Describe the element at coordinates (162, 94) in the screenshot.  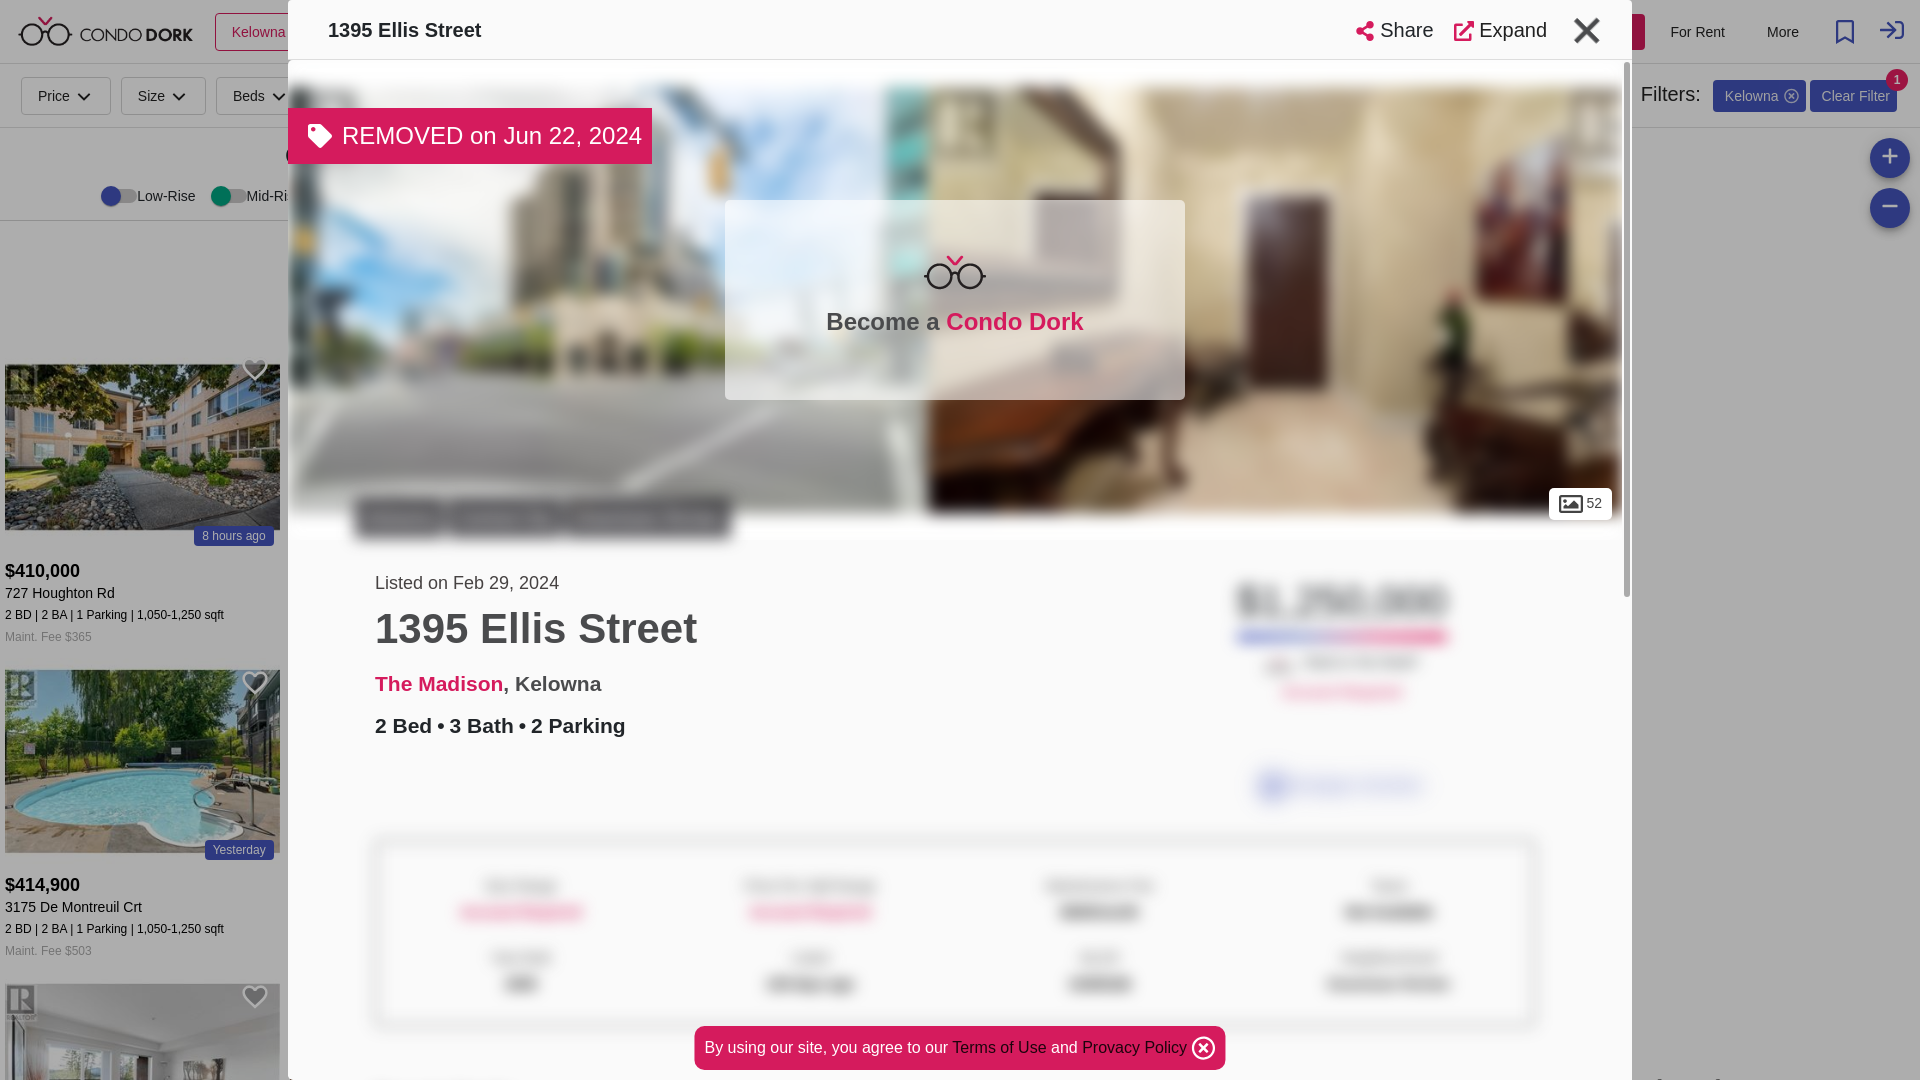
I see `Size` at that location.